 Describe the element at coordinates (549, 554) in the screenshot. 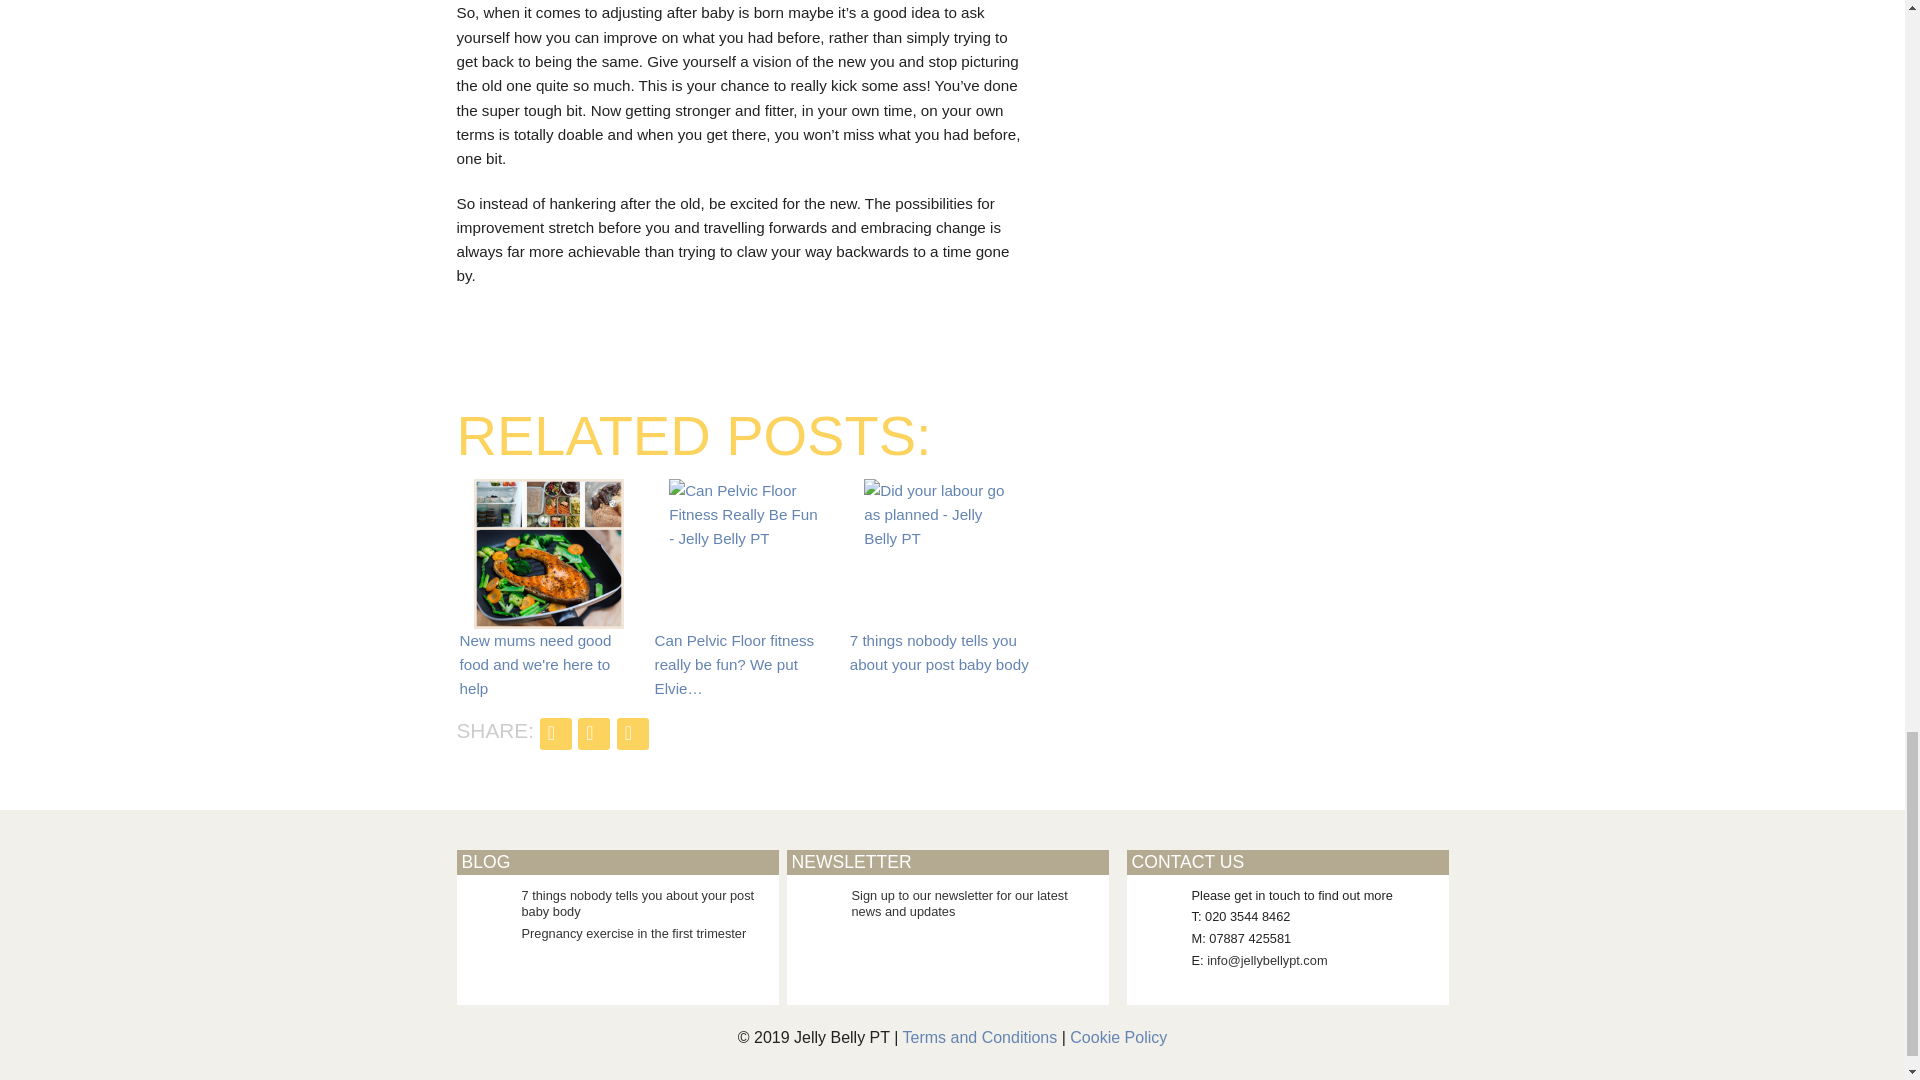

I see `New mums need good food and we're here to help` at that location.